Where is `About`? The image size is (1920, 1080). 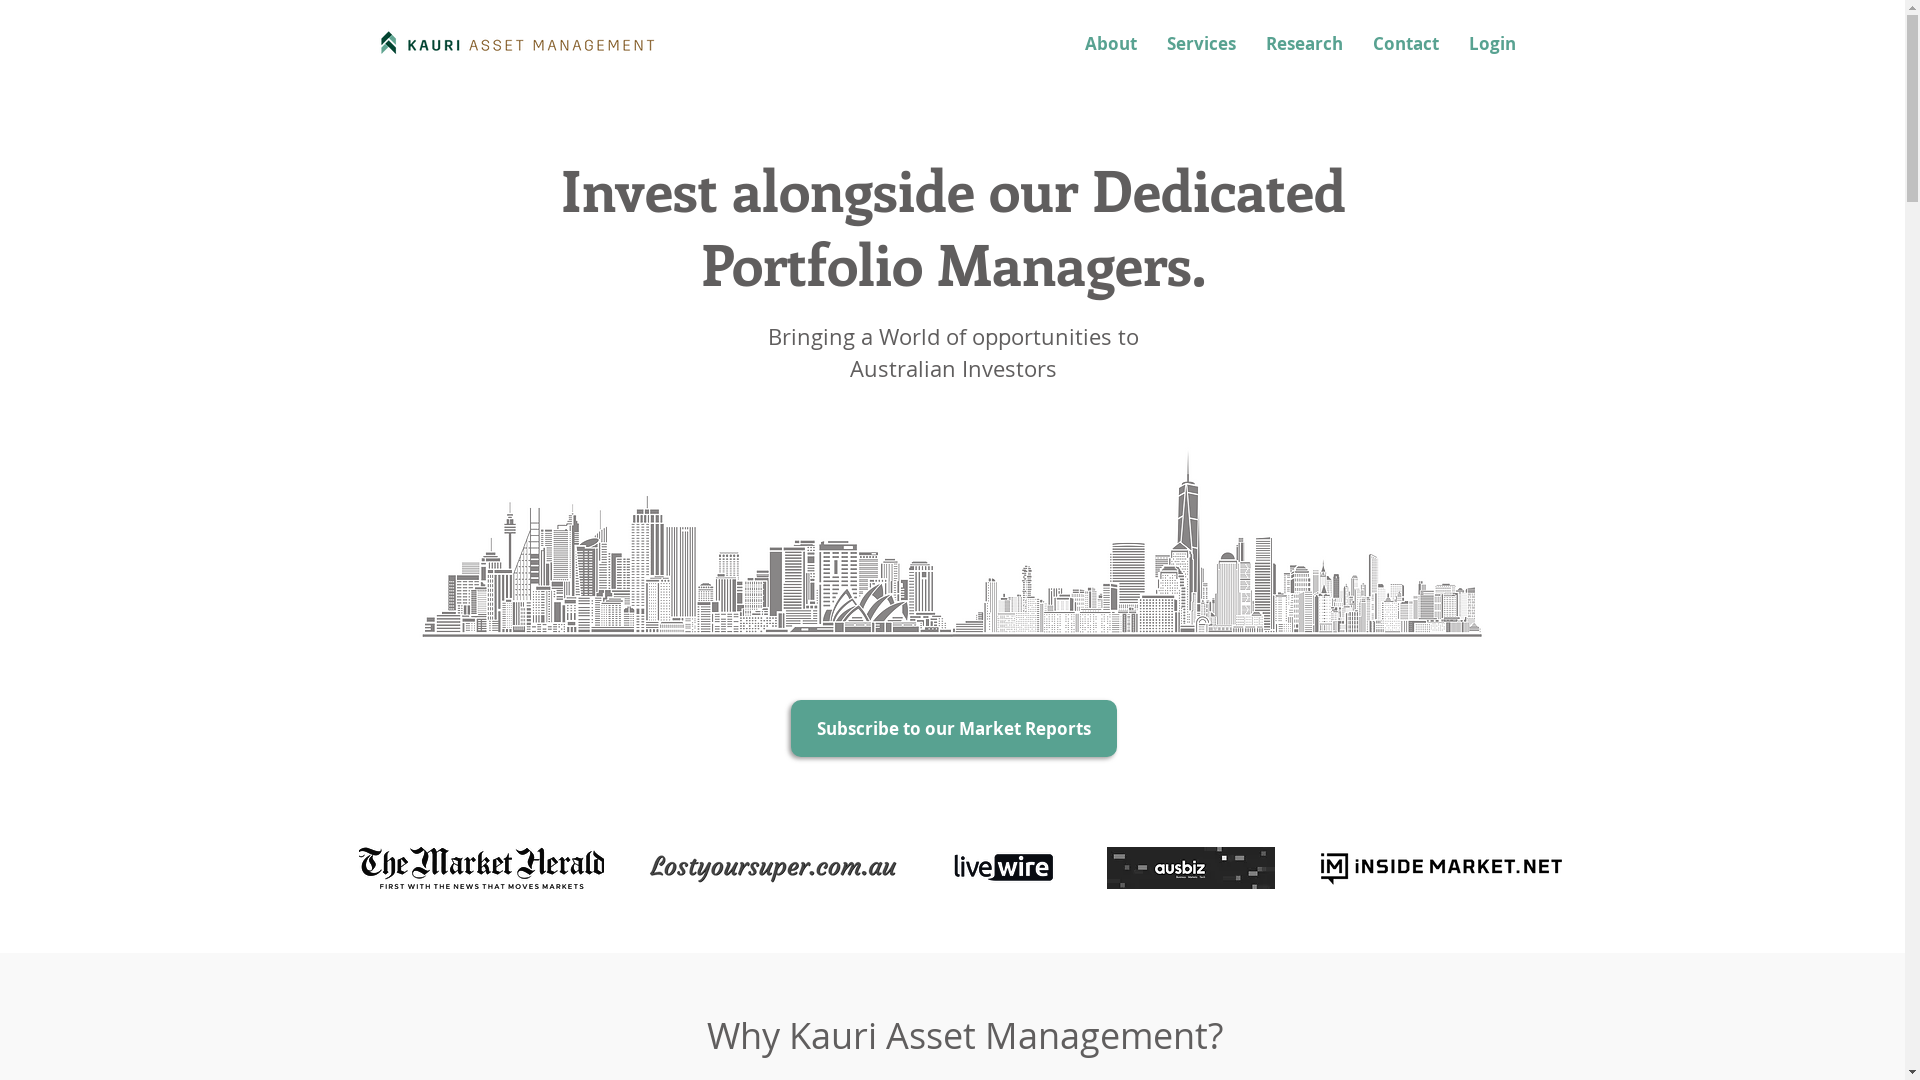 About is located at coordinates (1111, 44).